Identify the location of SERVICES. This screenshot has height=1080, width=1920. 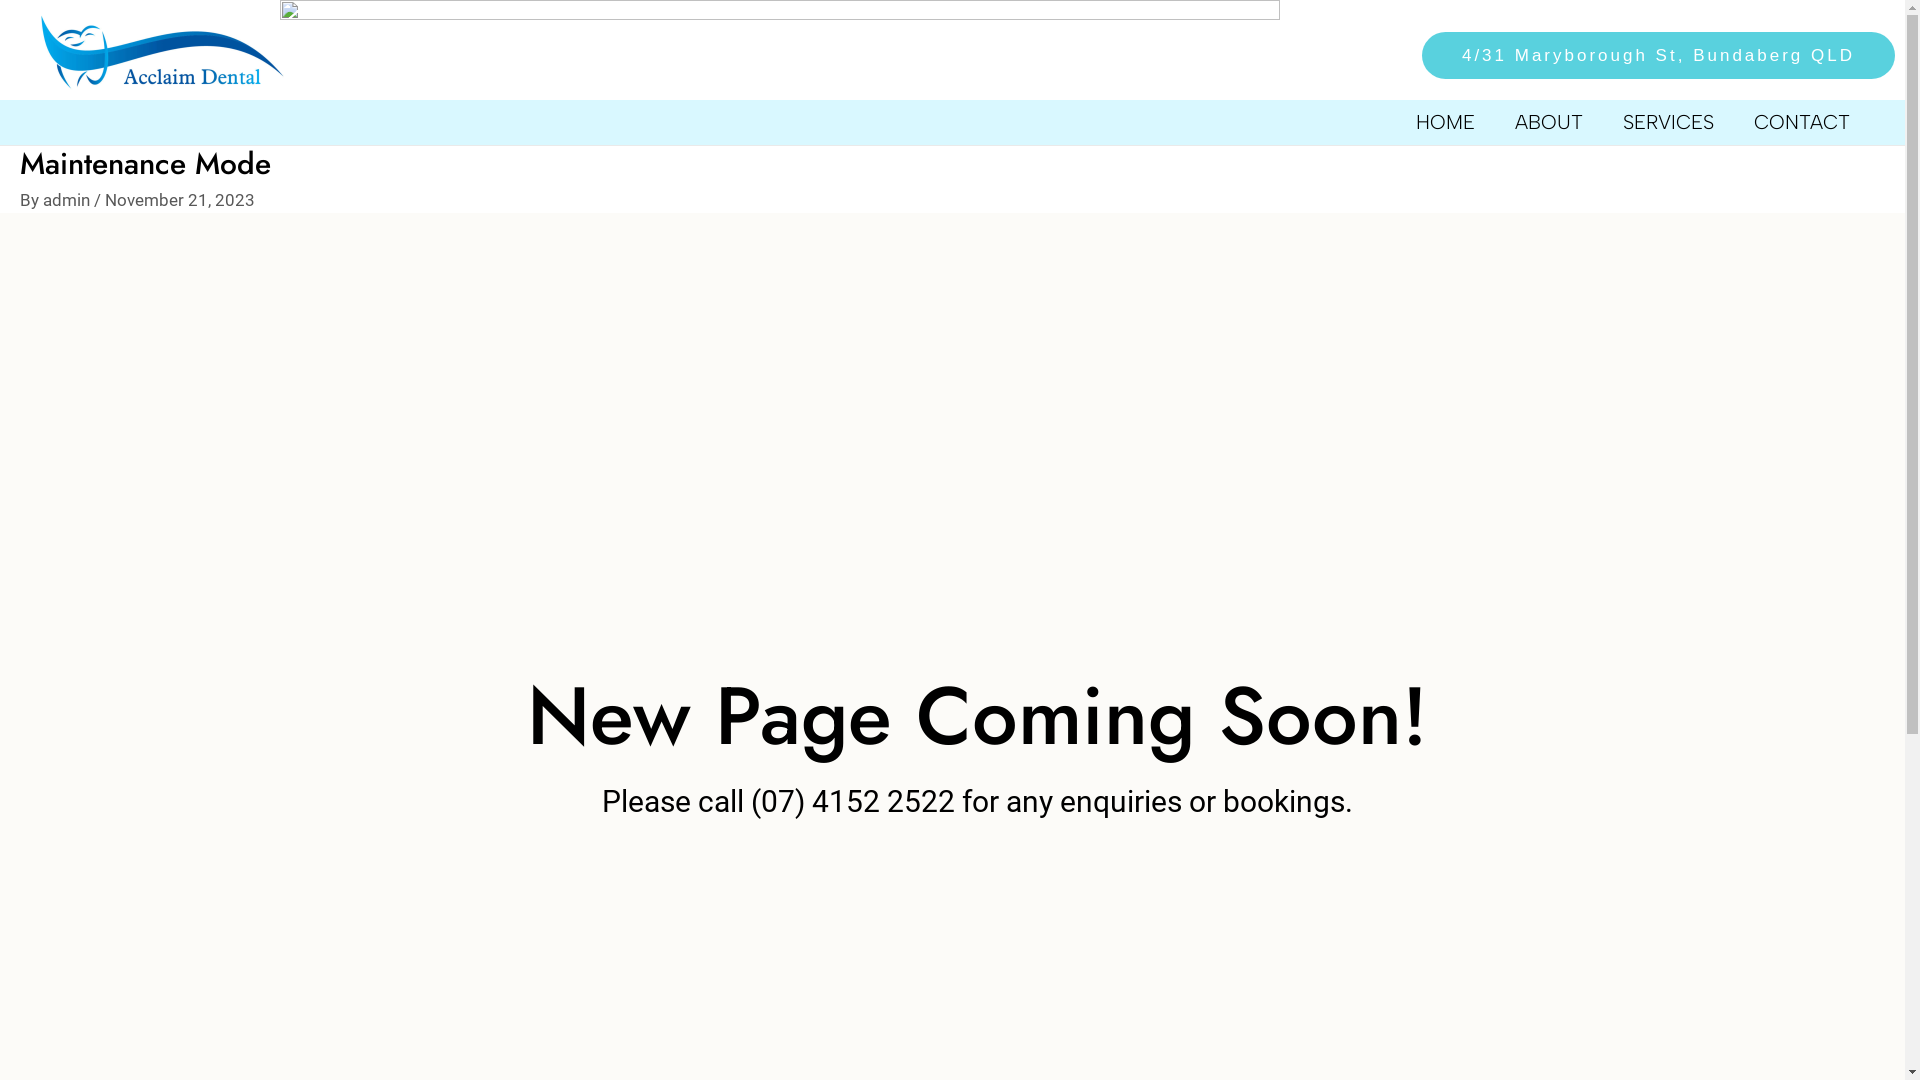
(1668, 122).